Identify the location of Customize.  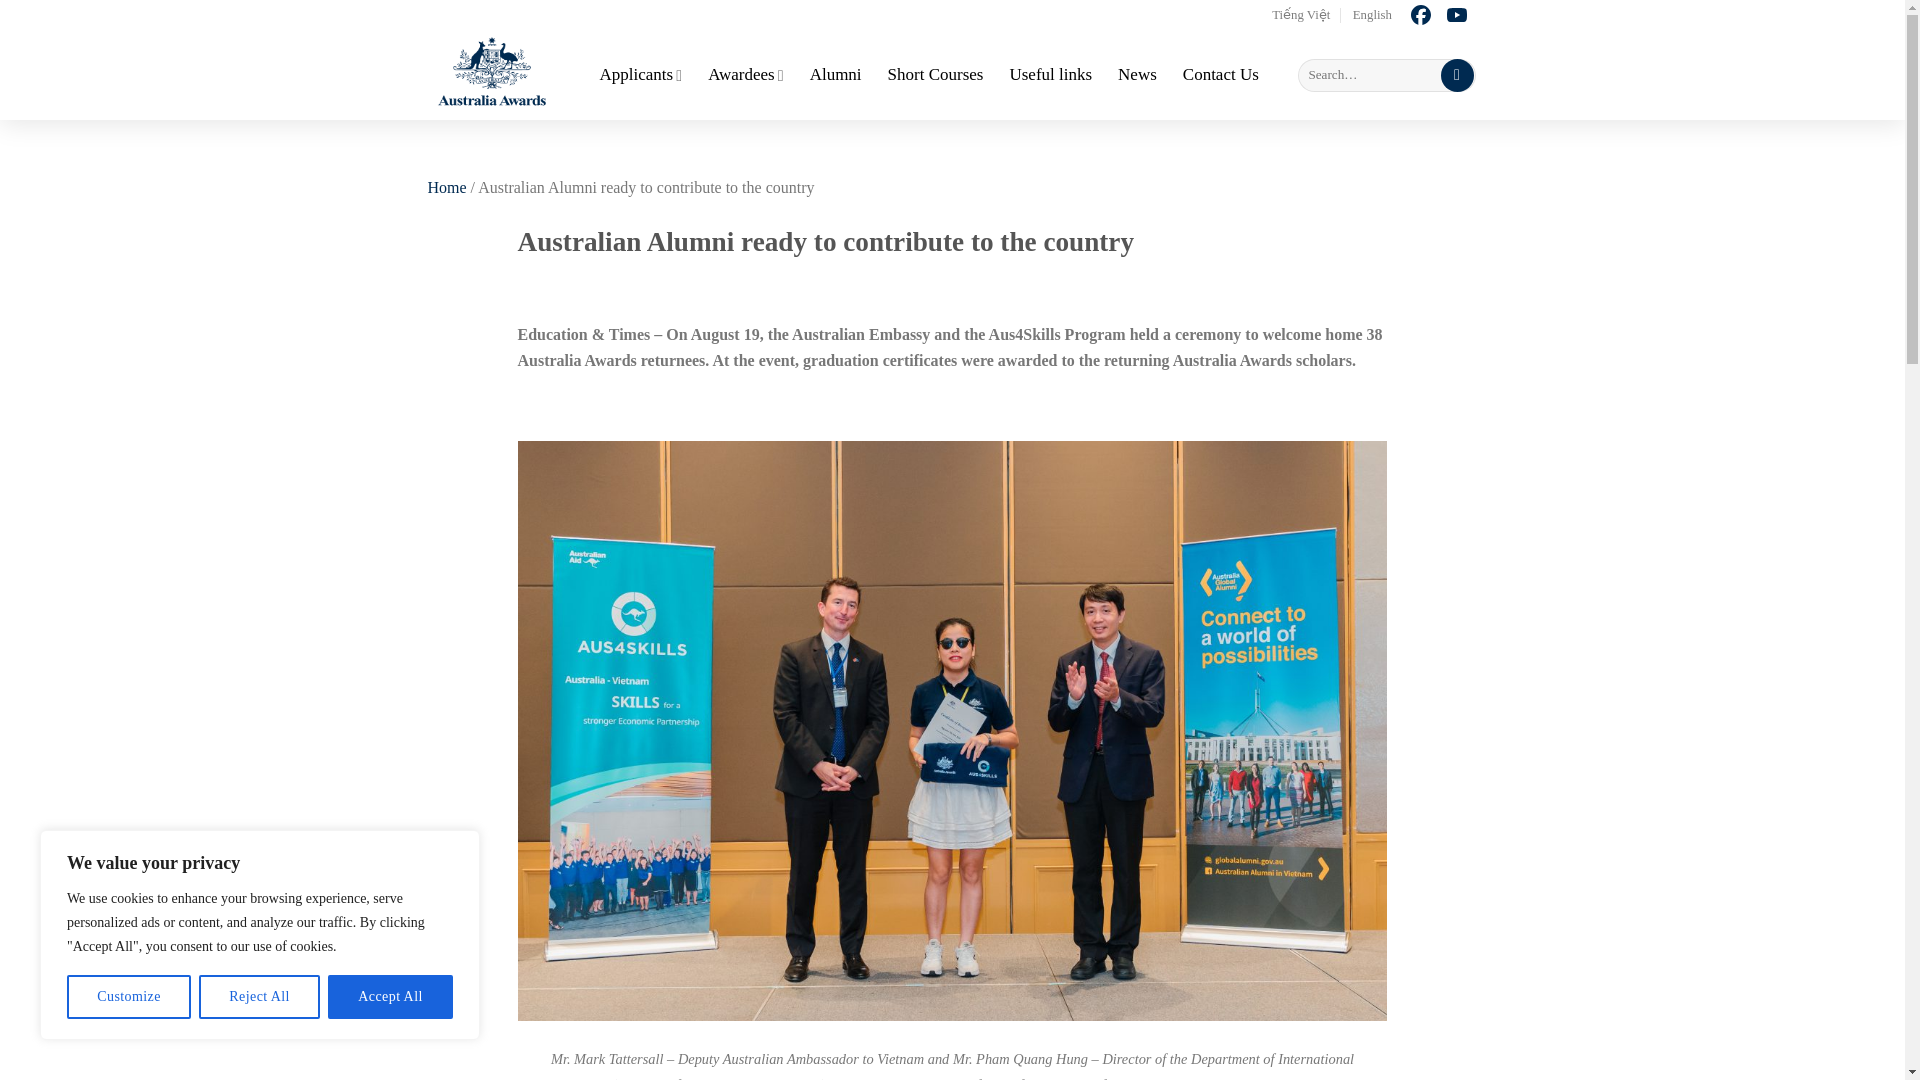
(128, 997).